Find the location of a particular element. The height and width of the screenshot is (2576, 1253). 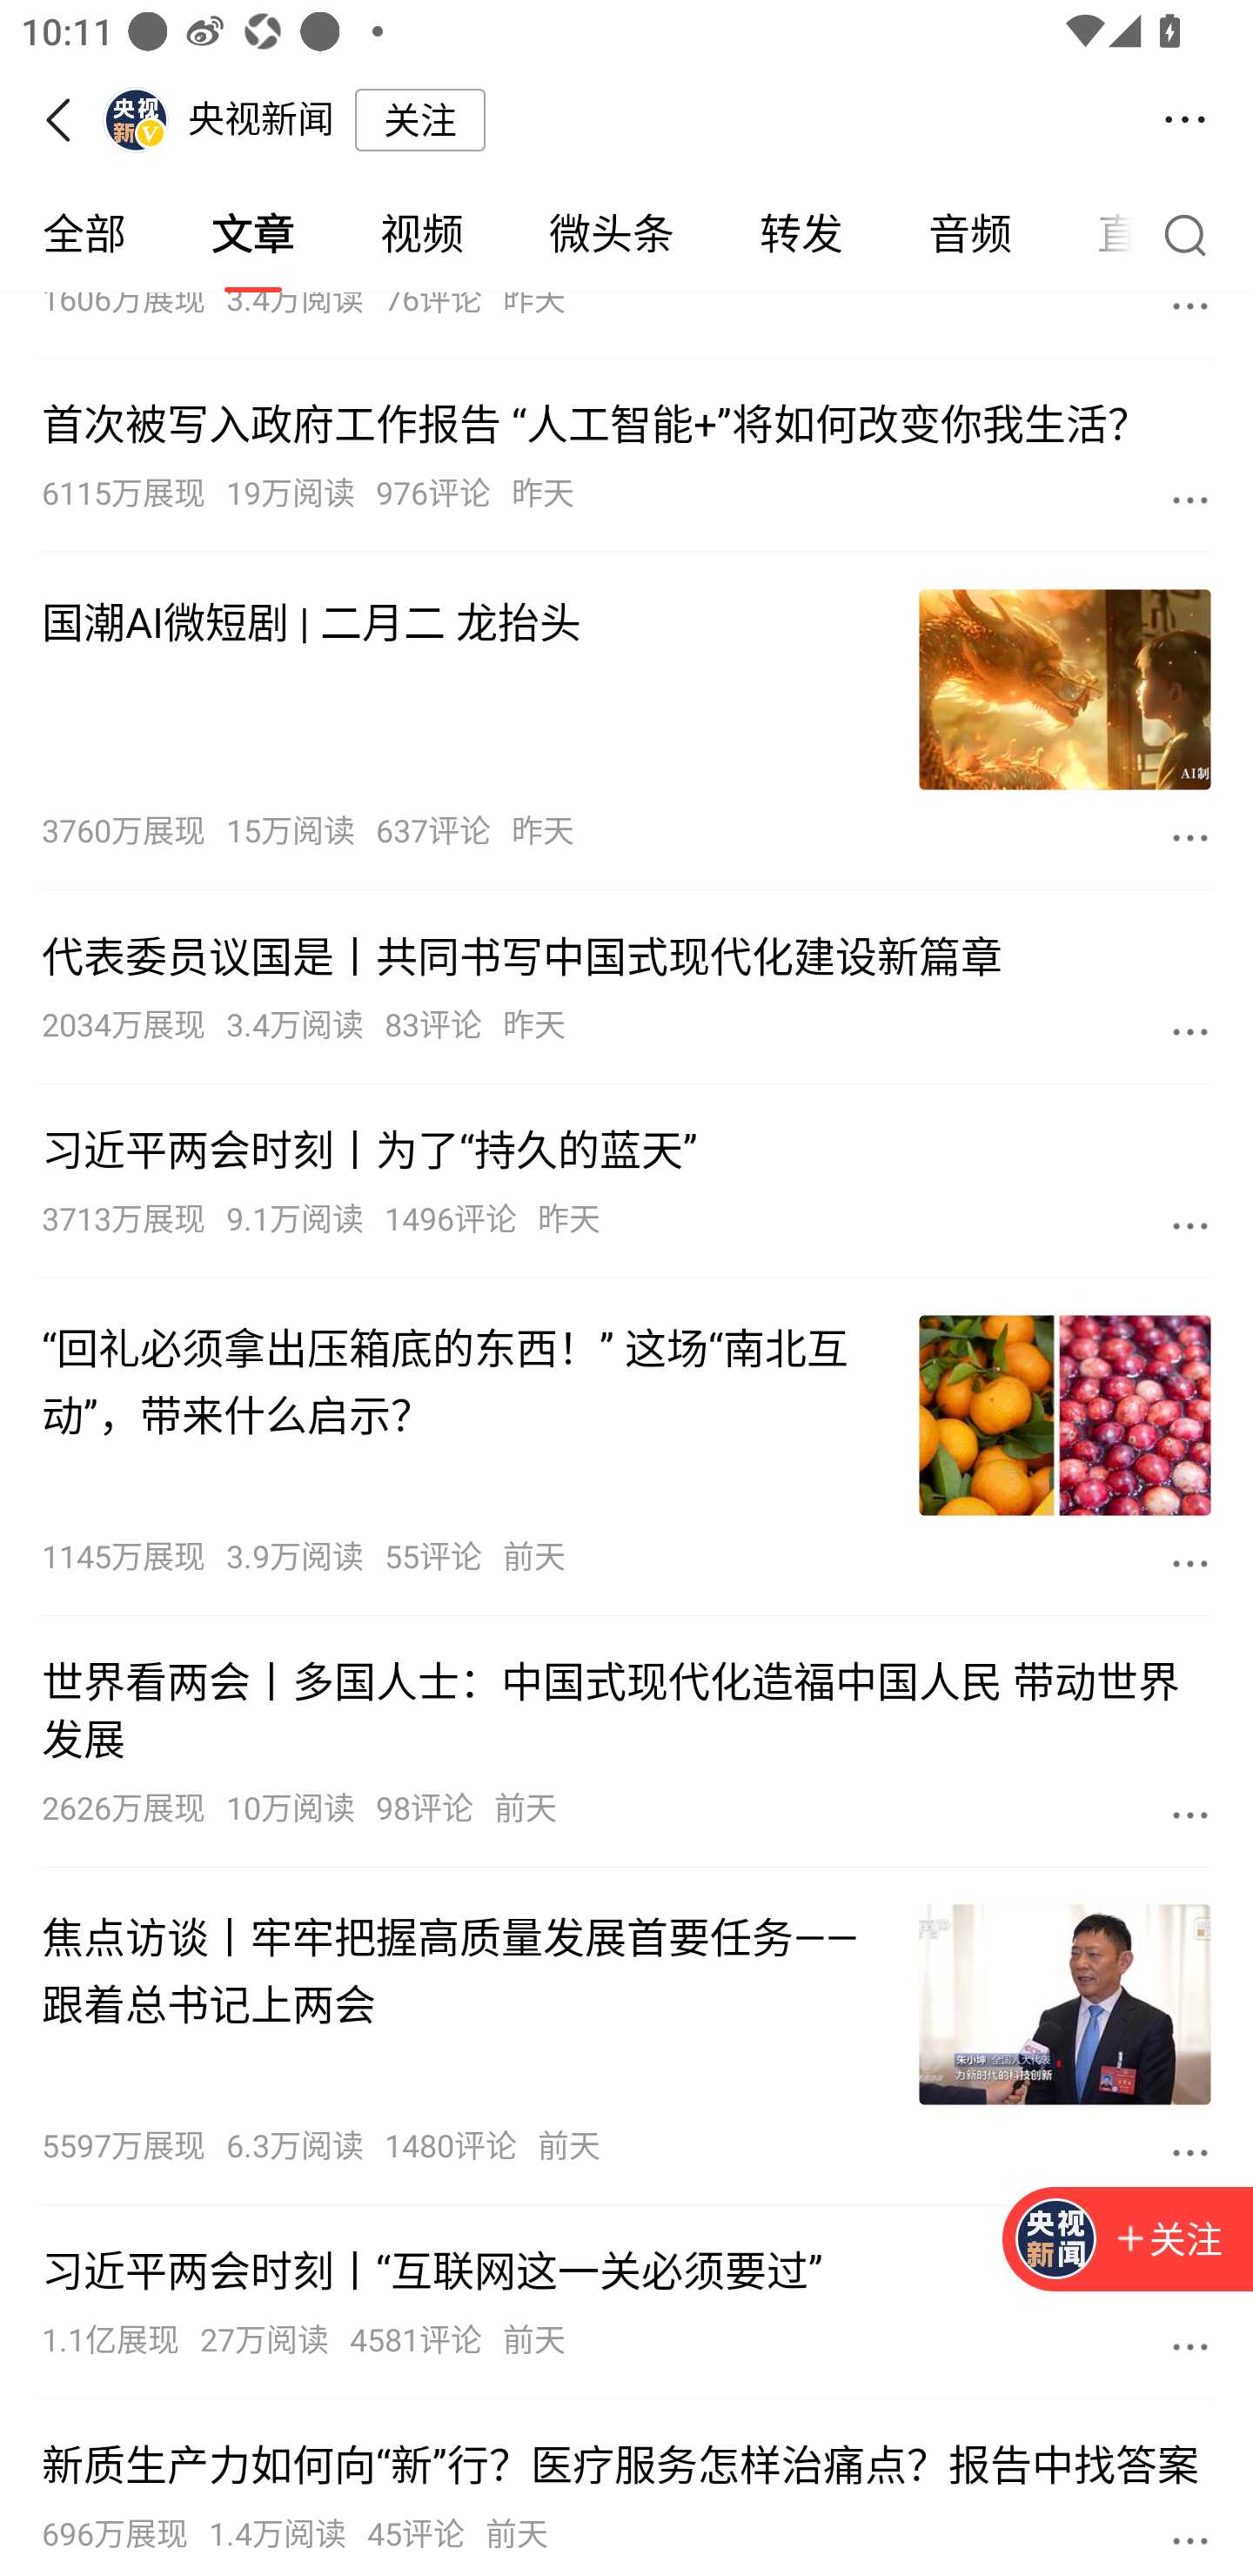

全部 is located at coordinates (84, 235).